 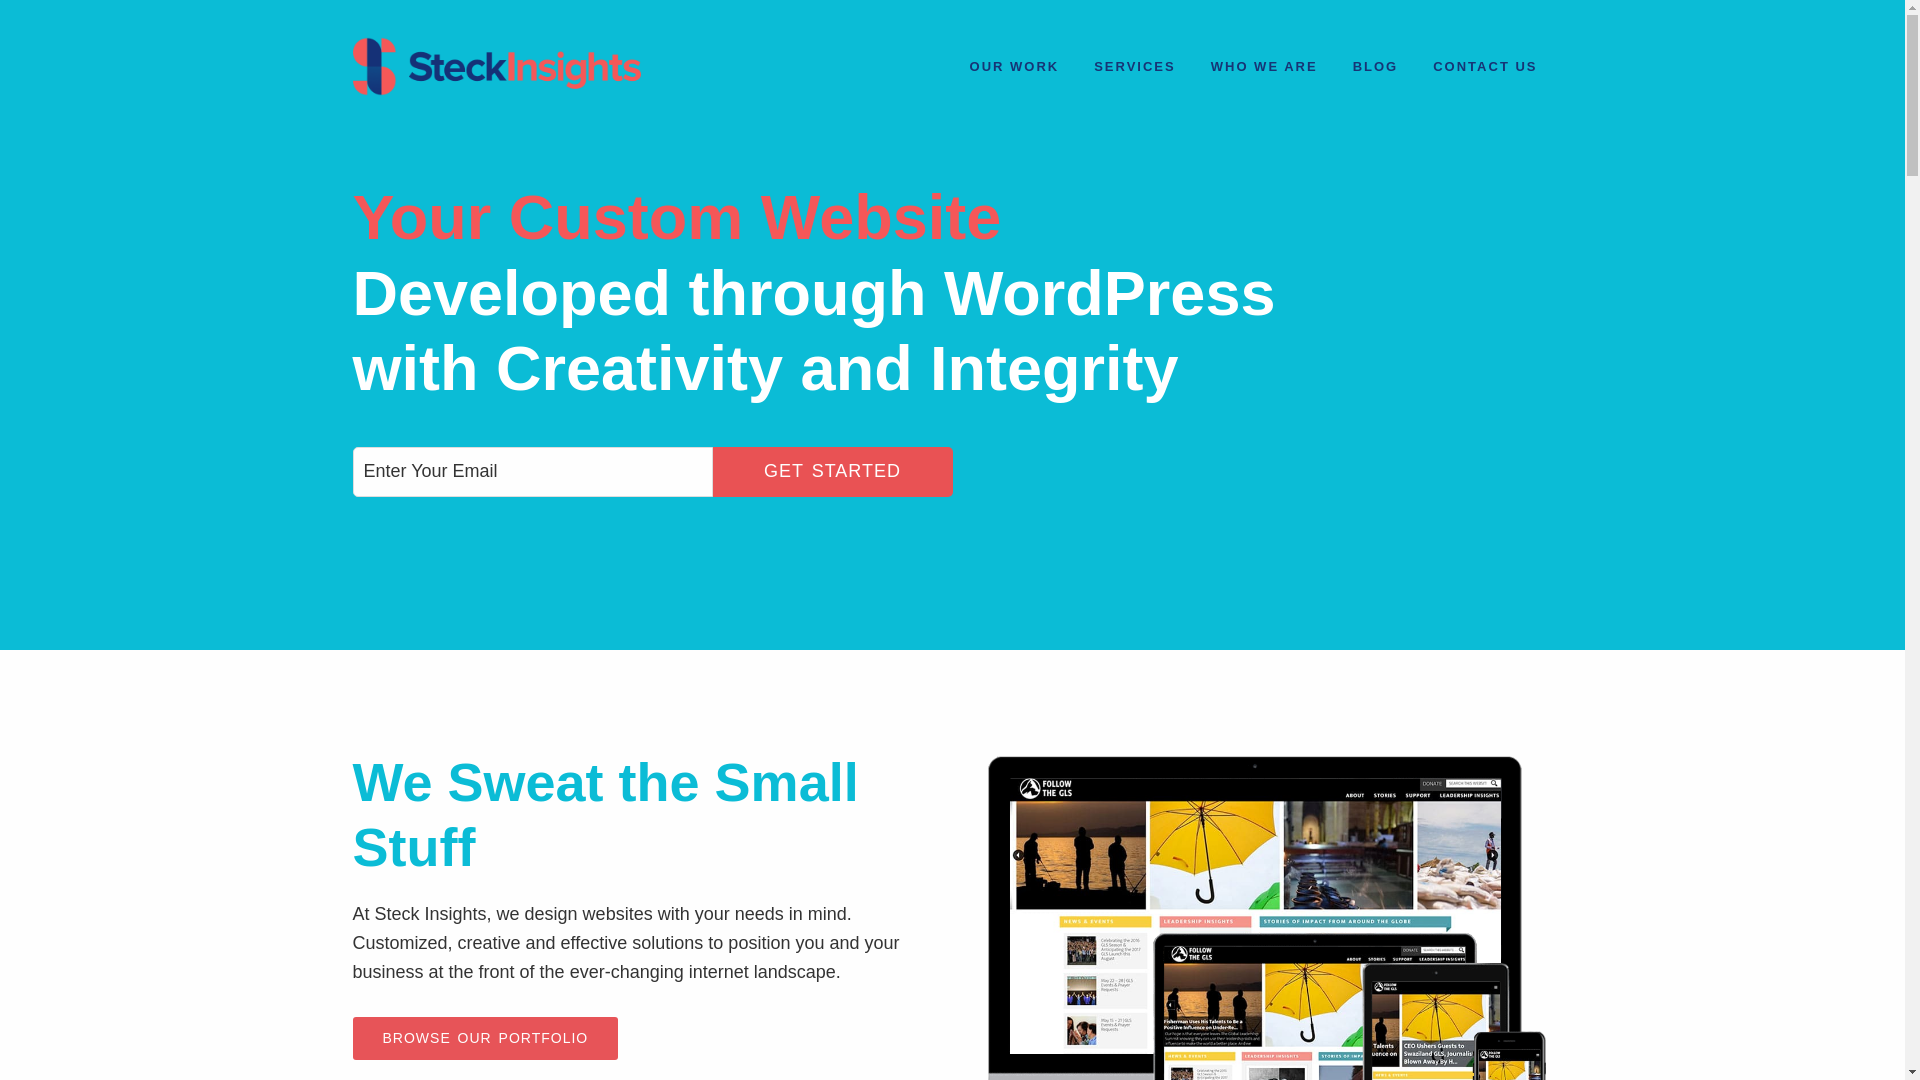 I want to click on Get Started, so click(x=832, y=472).